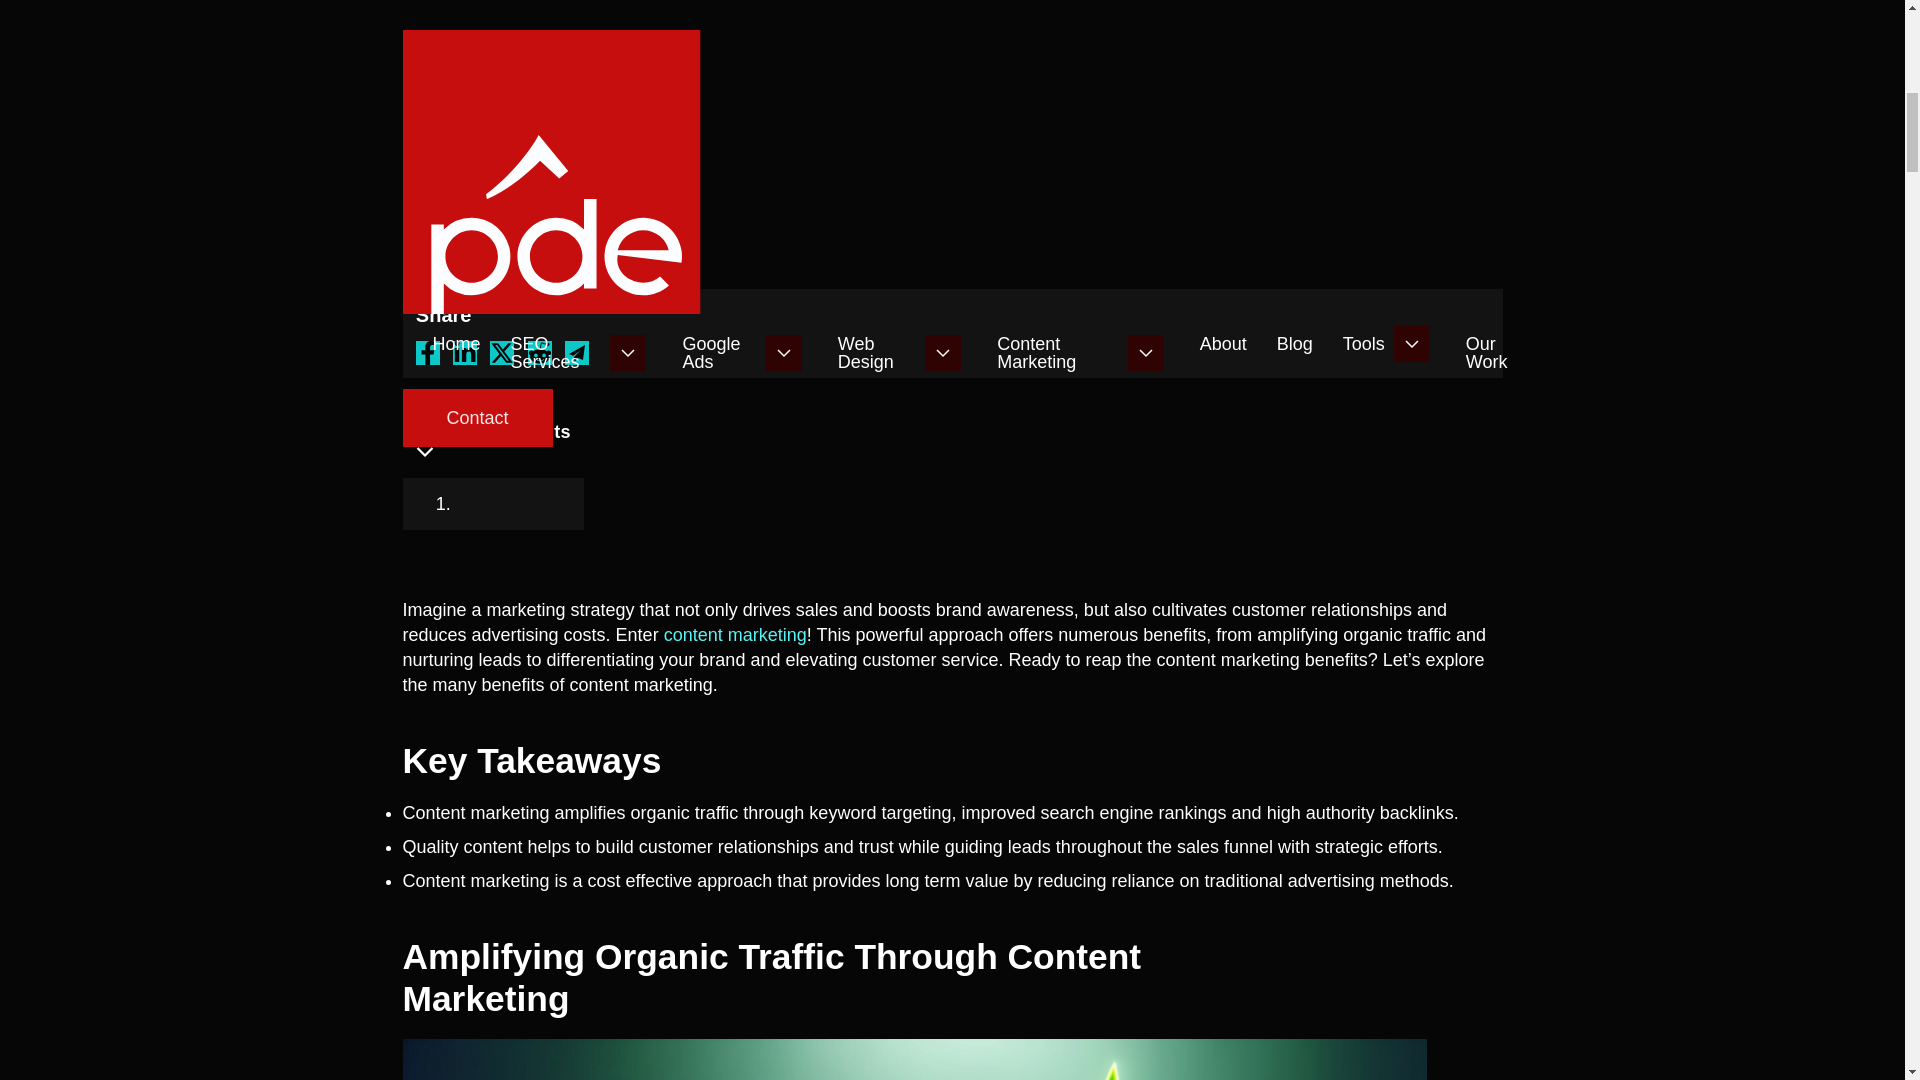  What do you see at coordinates (428, 353) in the screenshot?
I see `Share article to Facebook` at bounding box center [428, 353].